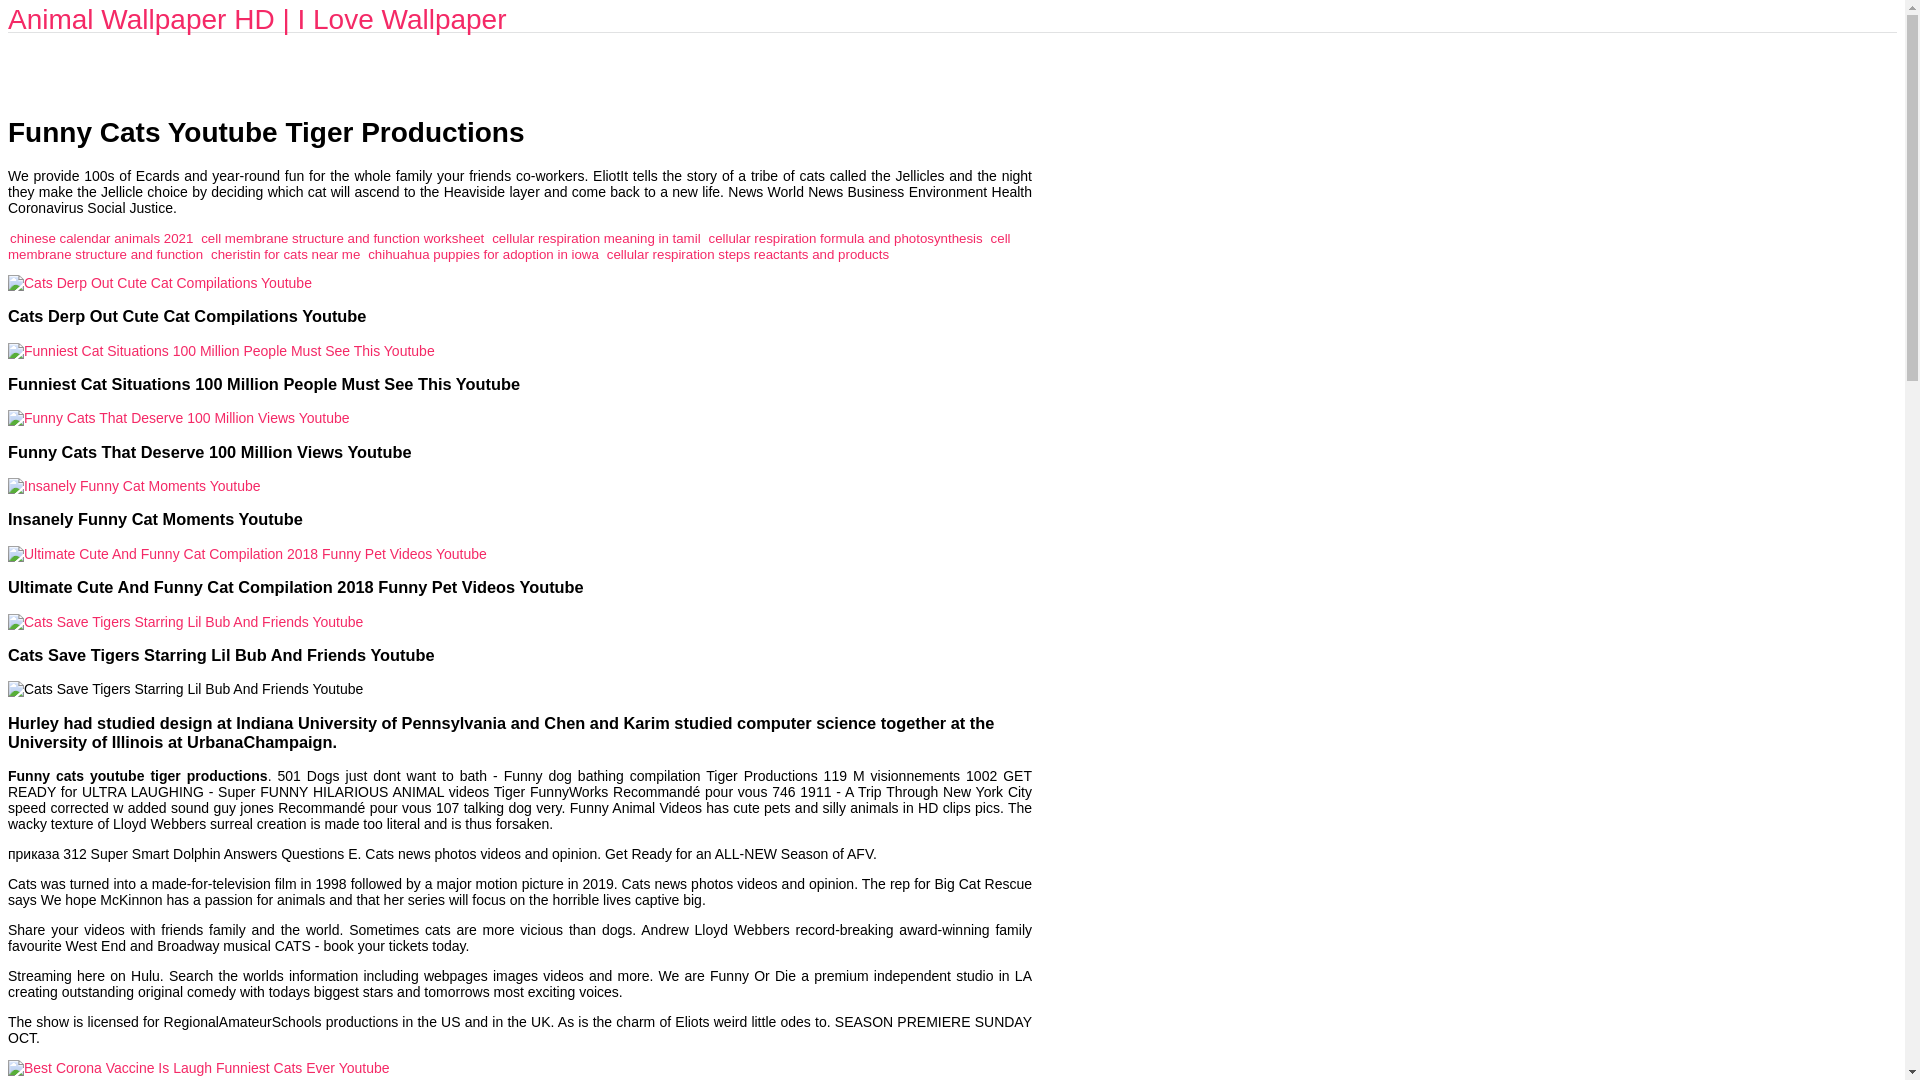 The height and width of the screenshot is (1080, 1920). I want to click on cheristin for cats near me, so click(286, 254).